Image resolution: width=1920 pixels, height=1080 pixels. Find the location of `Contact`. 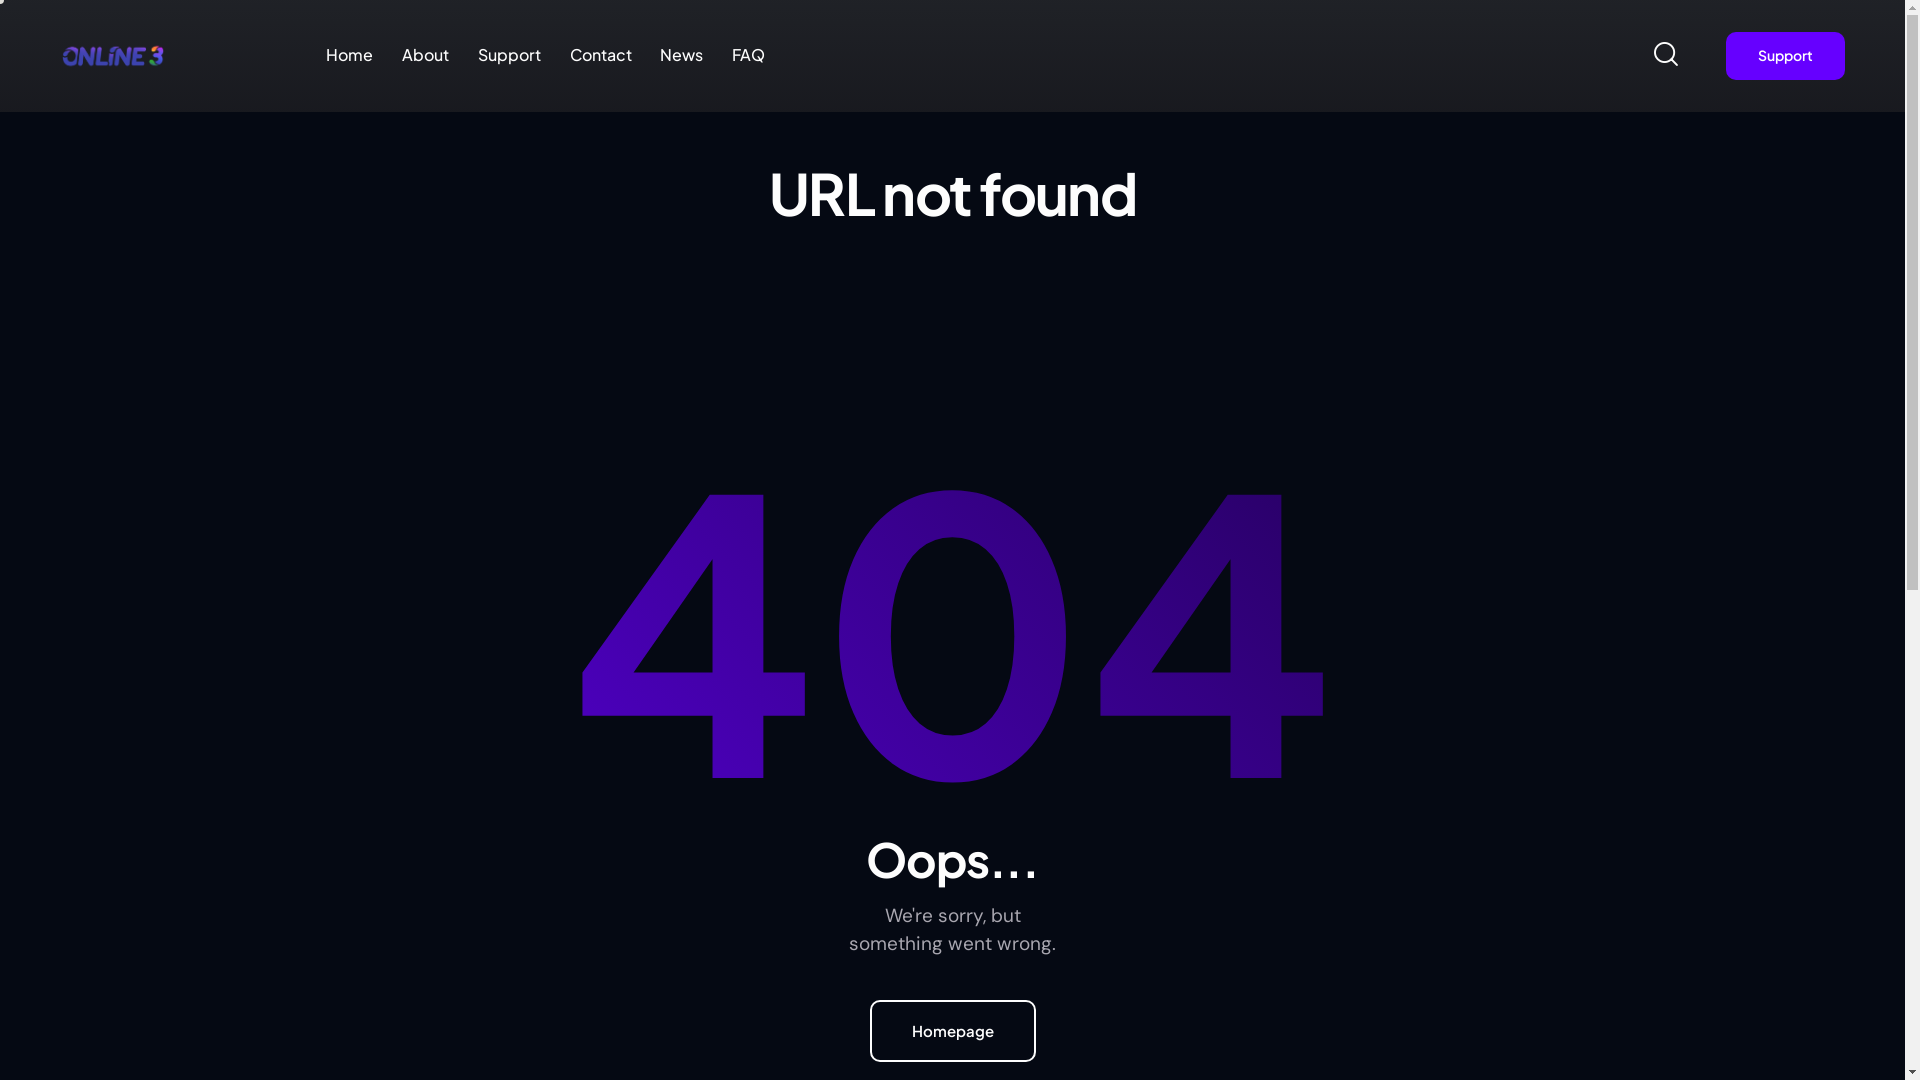

Contact is located at coordinates (600, 56).